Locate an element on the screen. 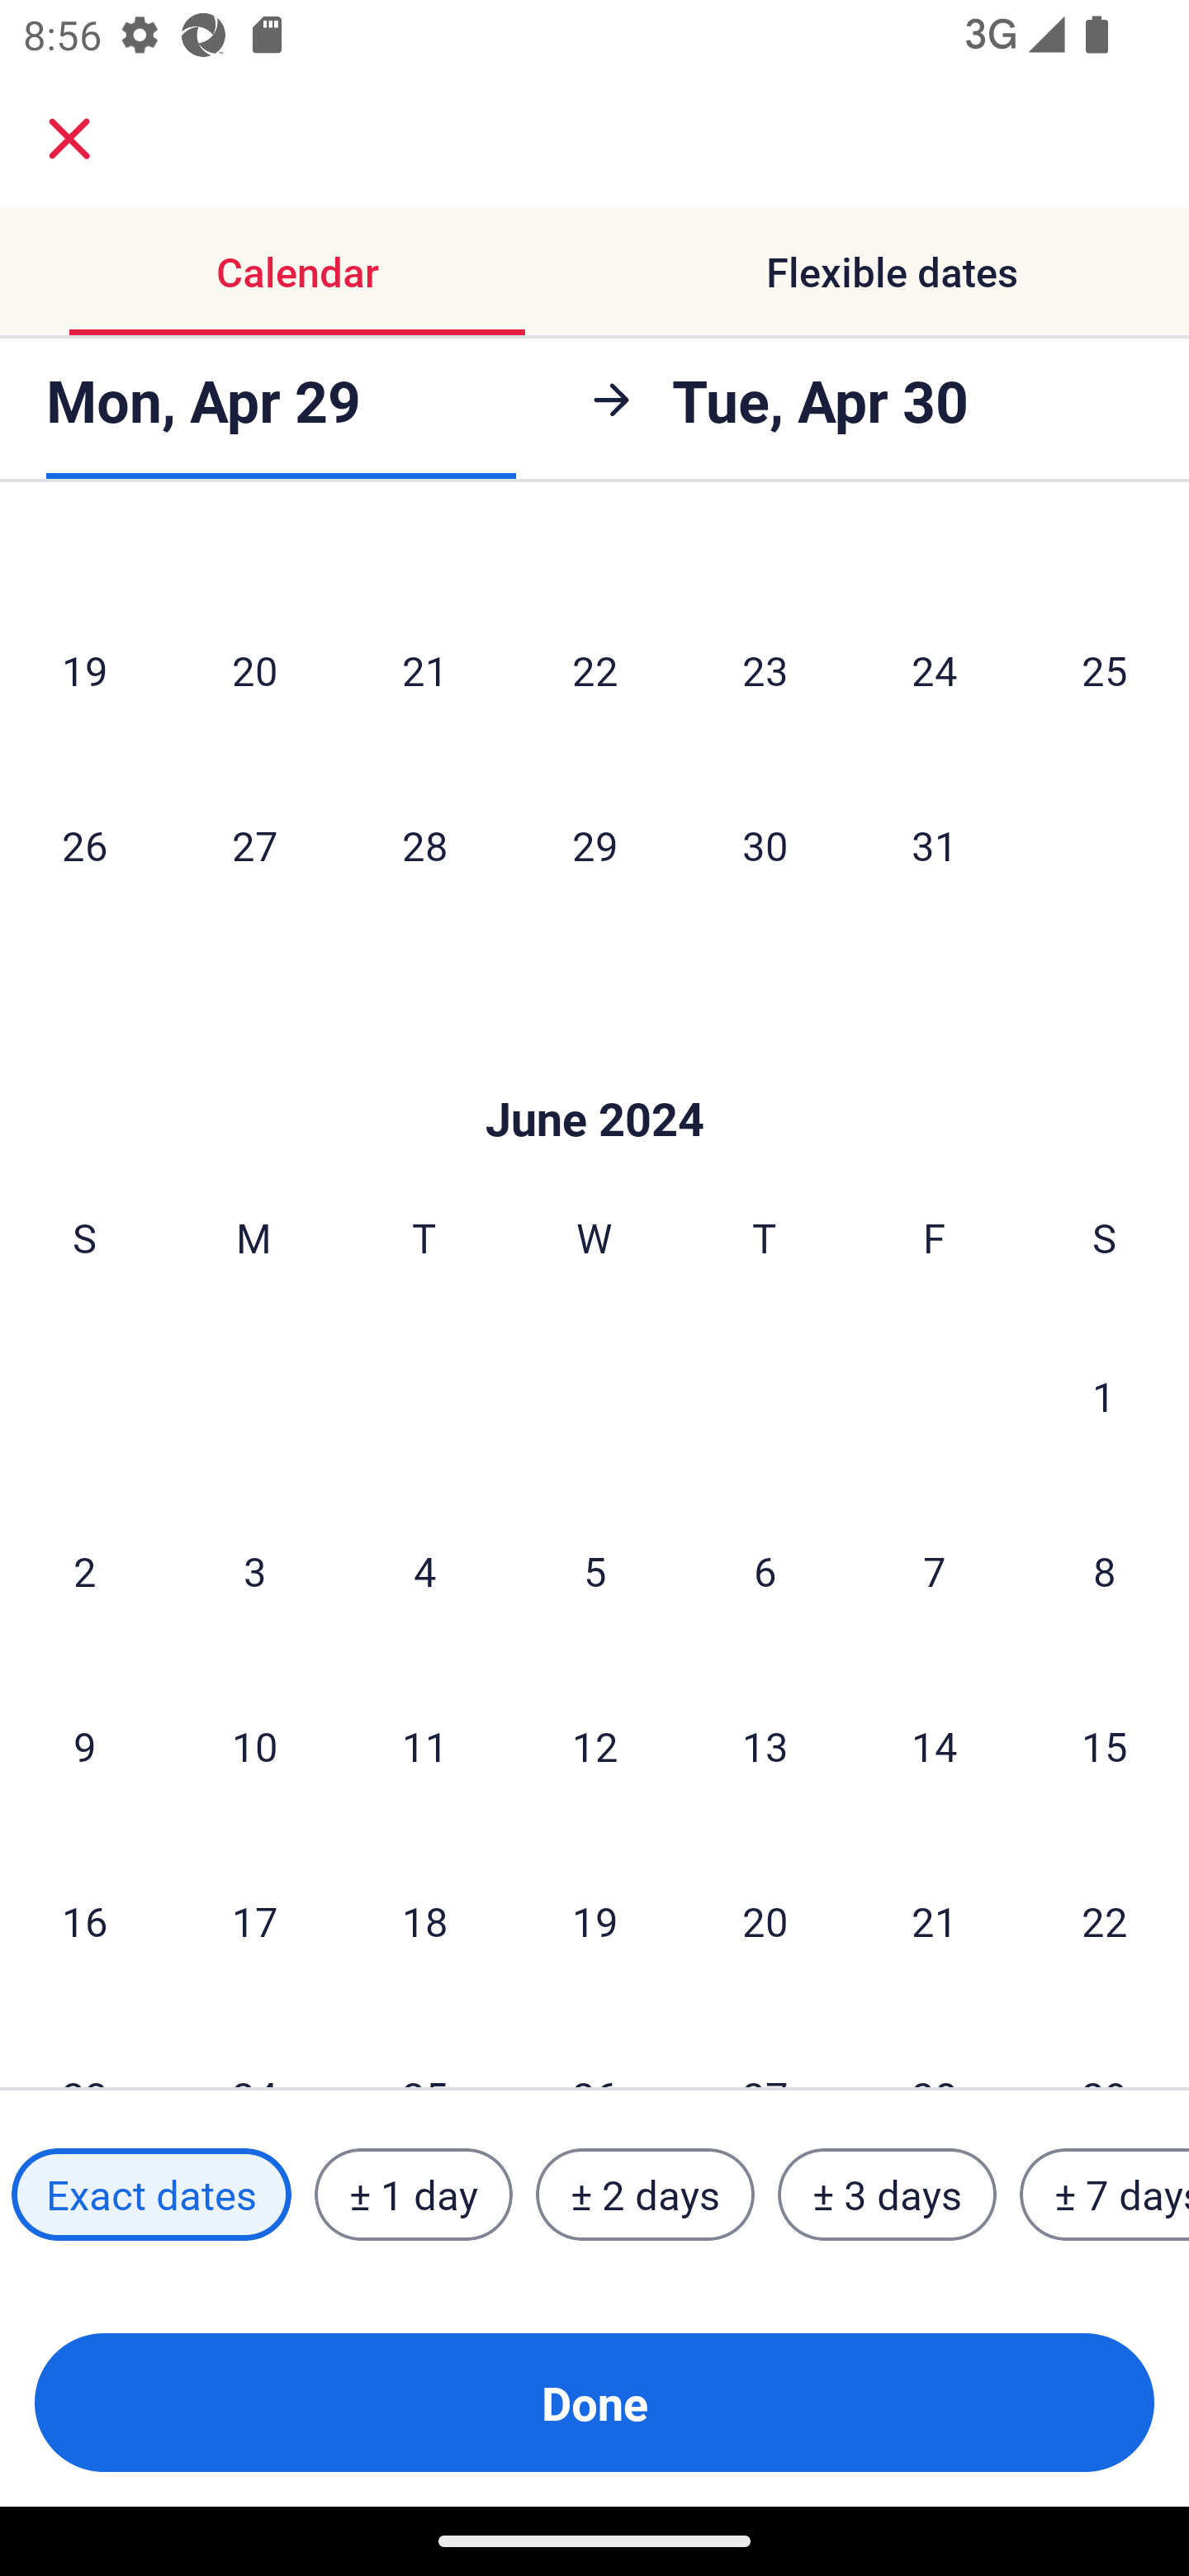 The width and height of the screenshot is (1189, 2576). 30 Thursday, May 30, 2024 is located at coordinates (765, 845).